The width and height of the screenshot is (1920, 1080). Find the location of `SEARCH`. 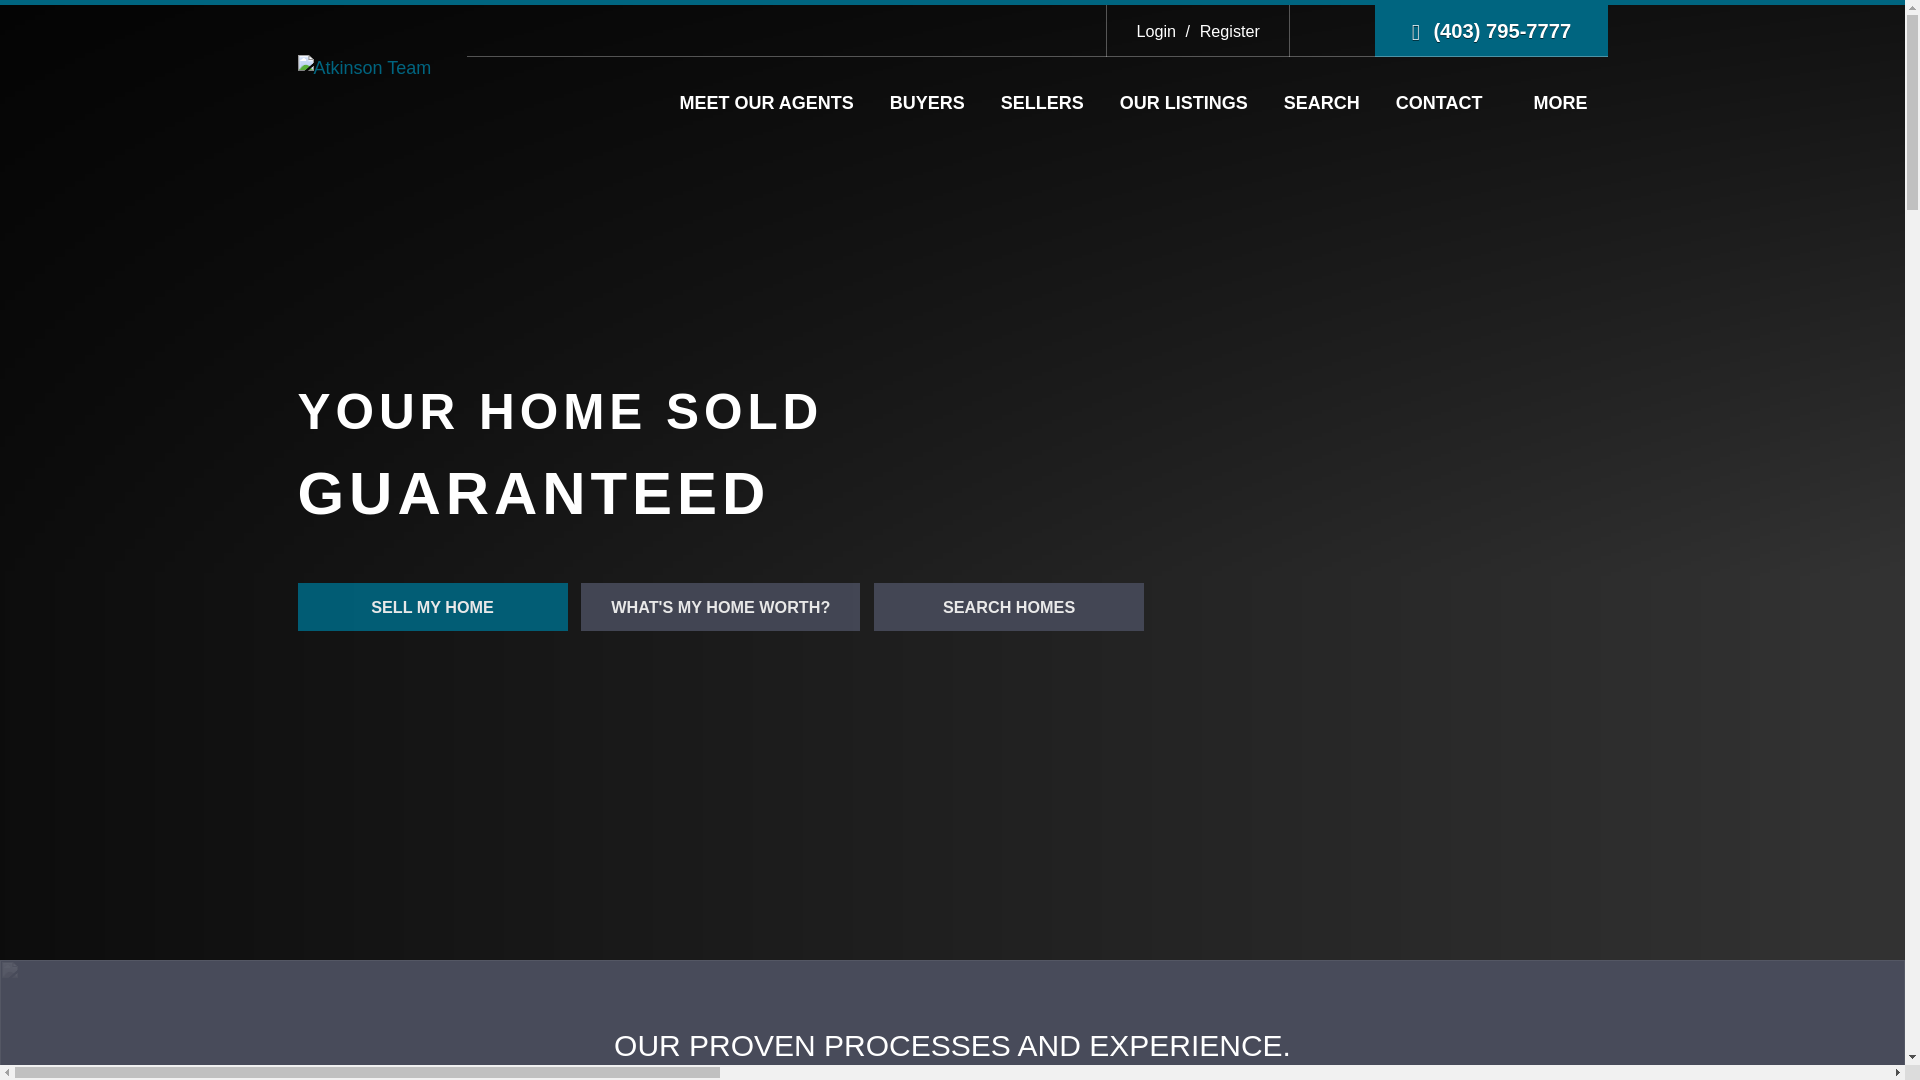

SEARCH is located at coordinates (1322, 103).